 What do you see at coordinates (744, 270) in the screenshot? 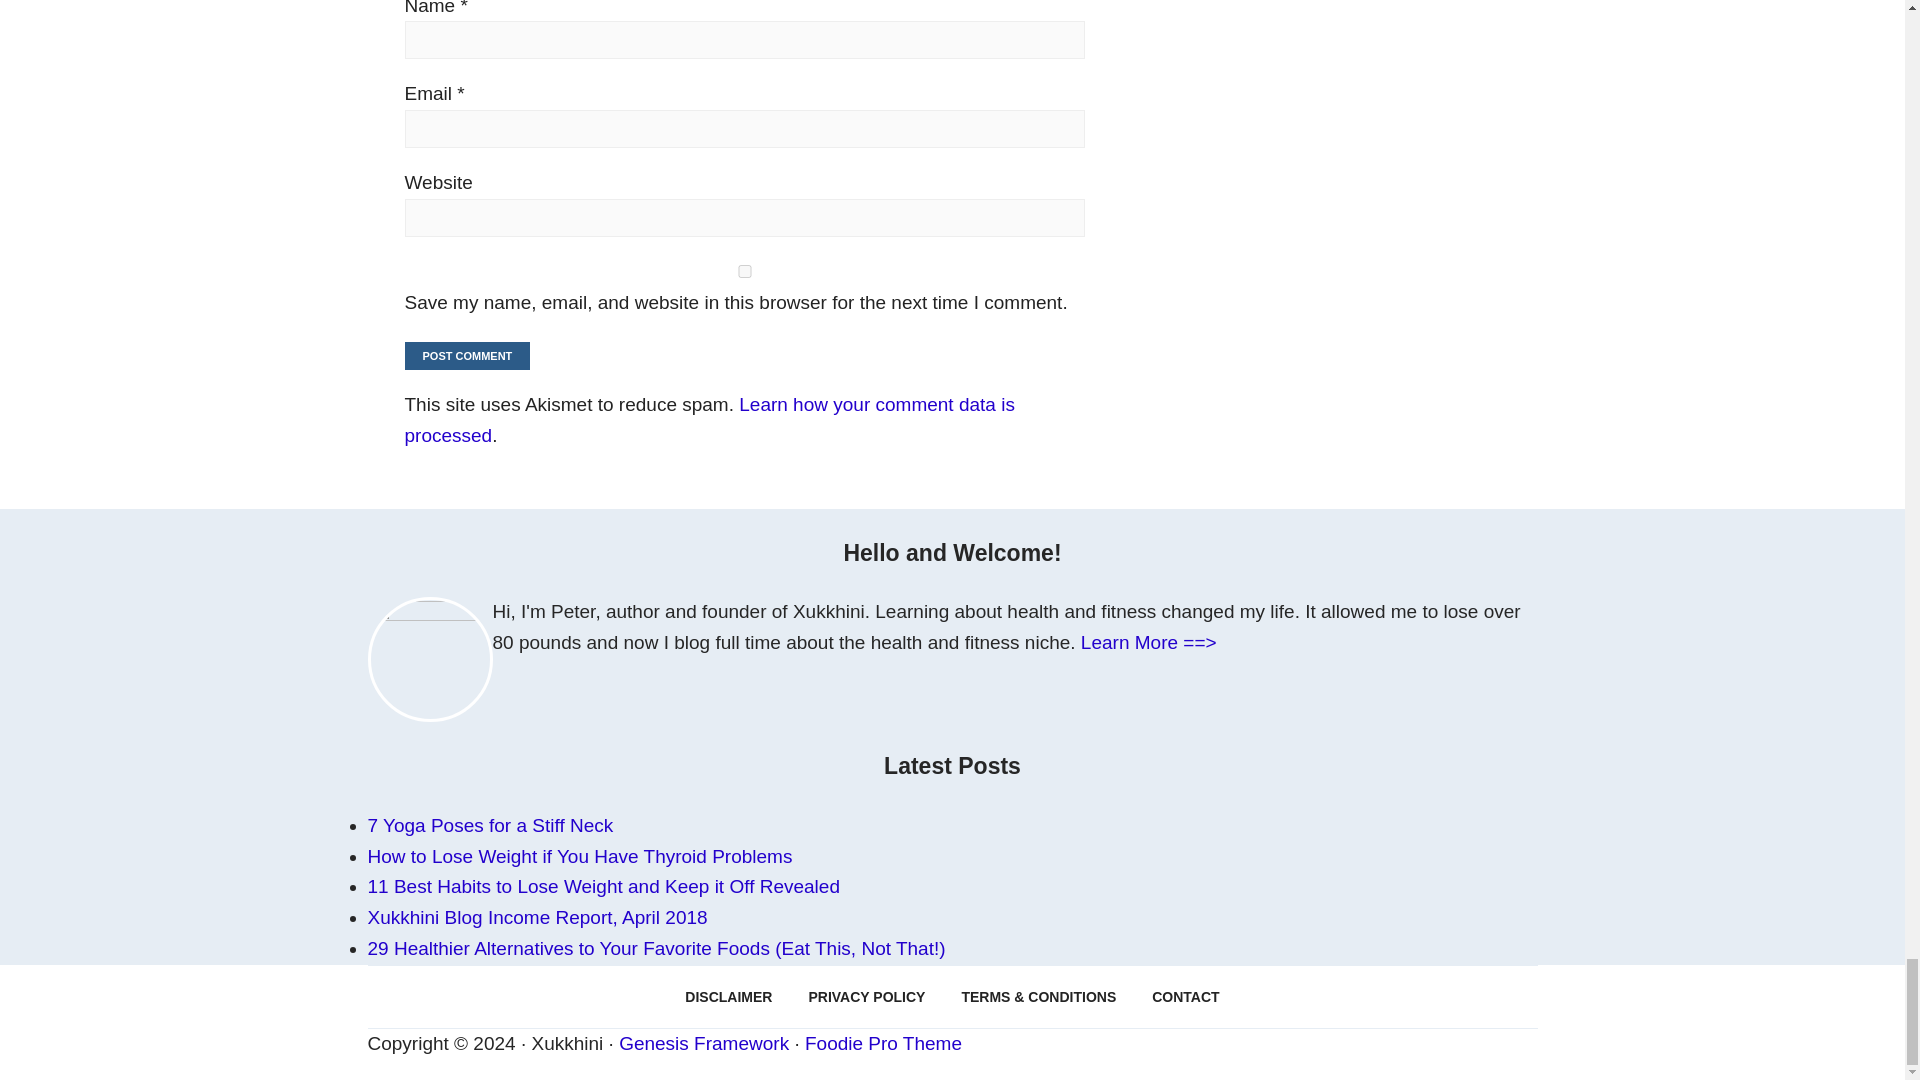
I see `yes` at bounding box center [744, 270].